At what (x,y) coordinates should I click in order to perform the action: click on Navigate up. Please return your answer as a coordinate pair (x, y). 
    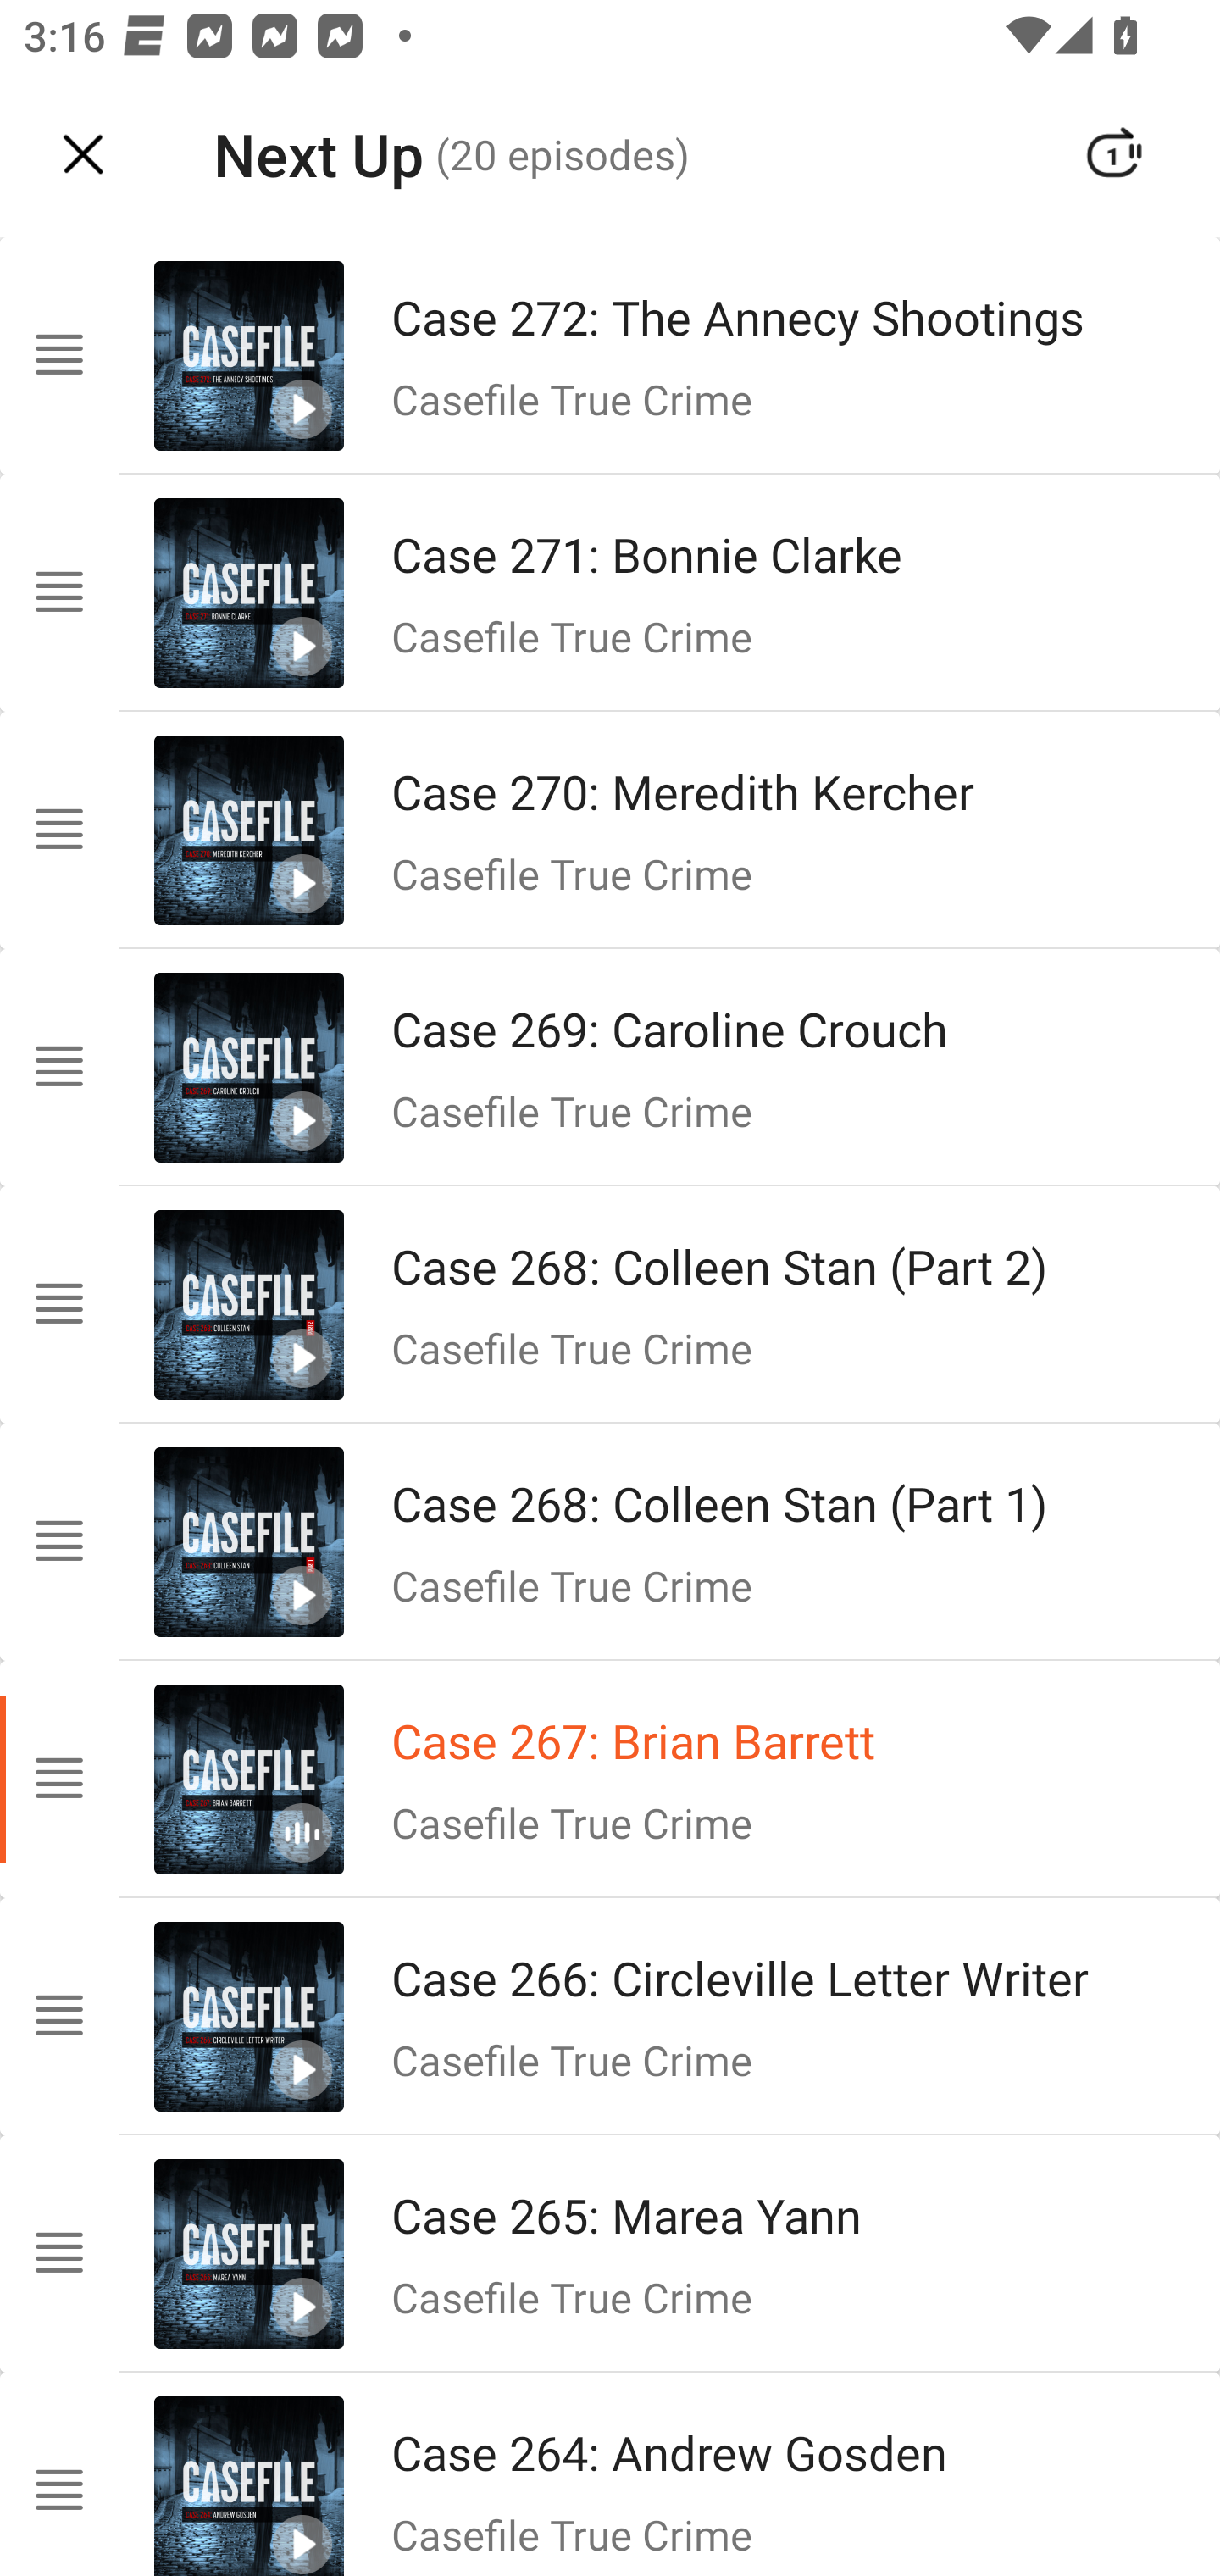
    Looking at the image, I should click on (83, 154).